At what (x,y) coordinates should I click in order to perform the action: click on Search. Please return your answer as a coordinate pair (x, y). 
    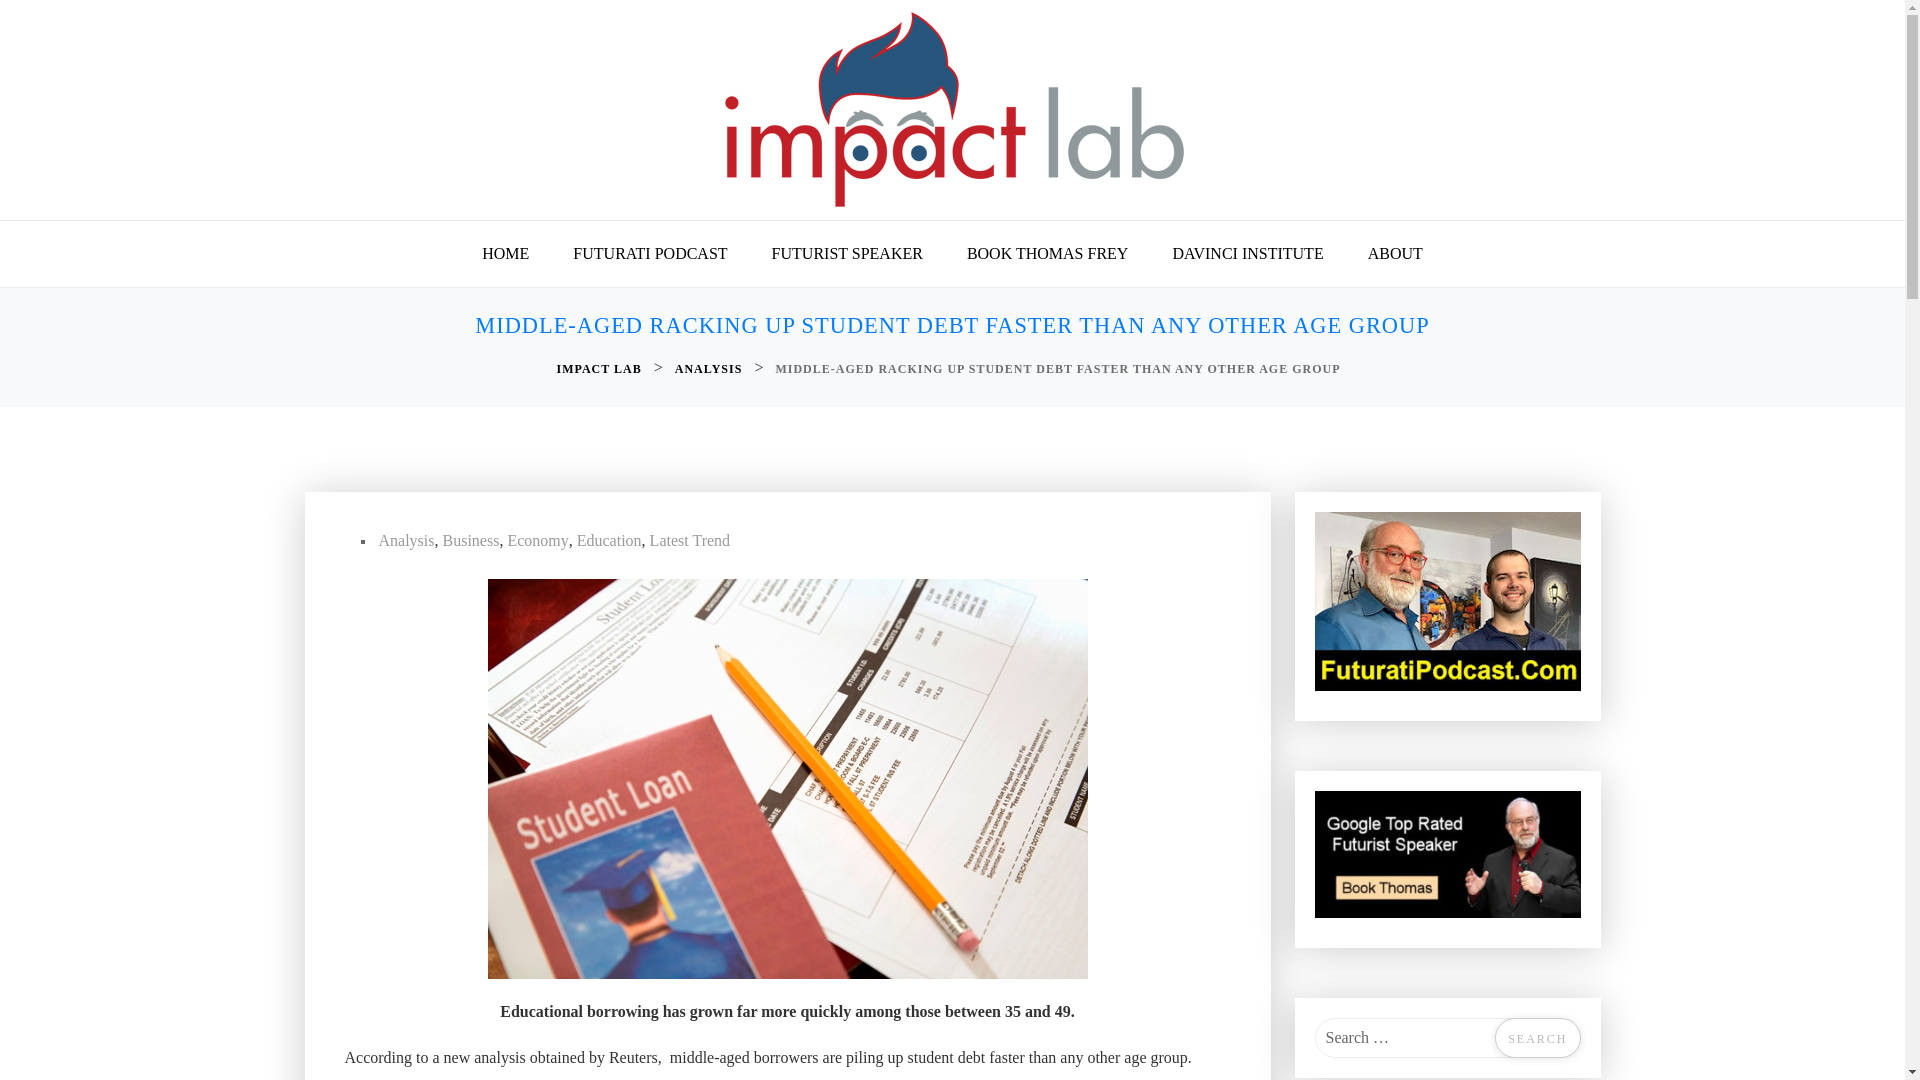
    Looking at the image, I should click on (1538, 1038).